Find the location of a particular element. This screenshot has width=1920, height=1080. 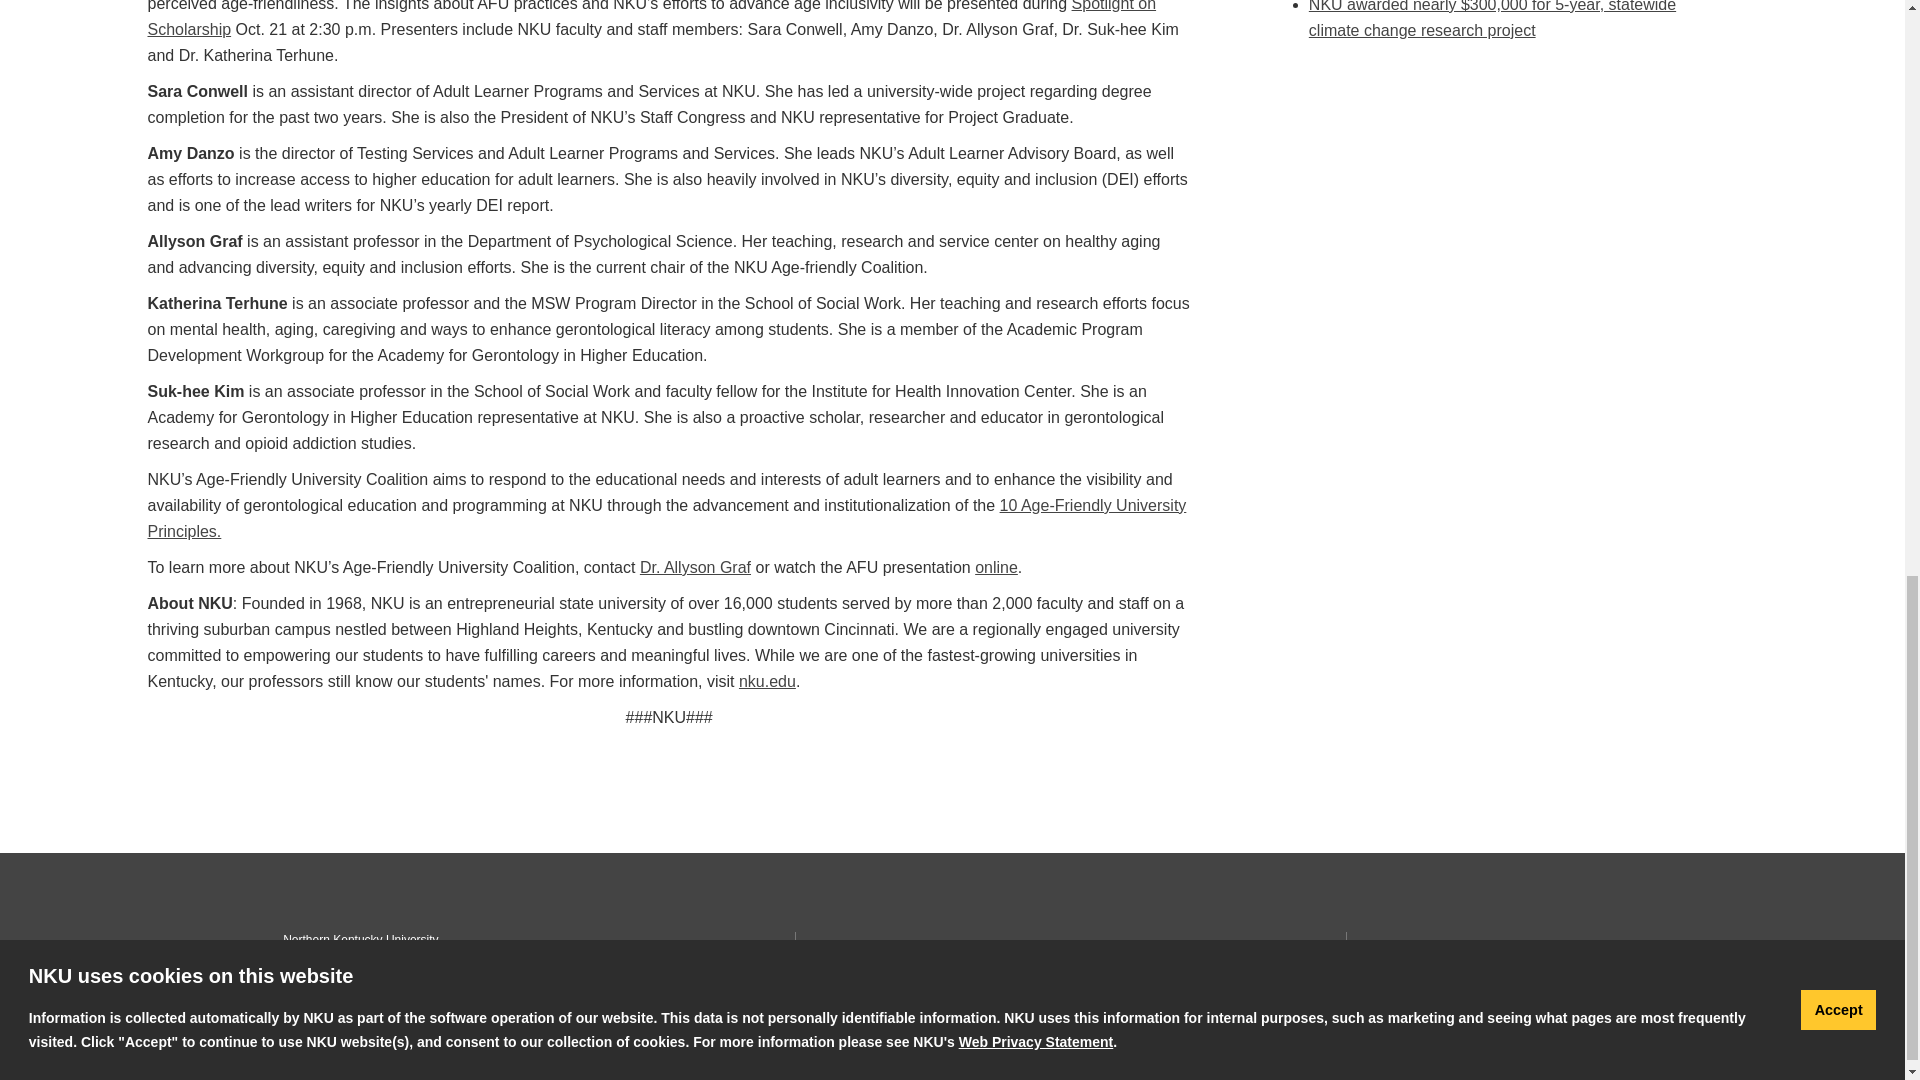

Dr. Allyson Graf is located at coordinates (694, 567).